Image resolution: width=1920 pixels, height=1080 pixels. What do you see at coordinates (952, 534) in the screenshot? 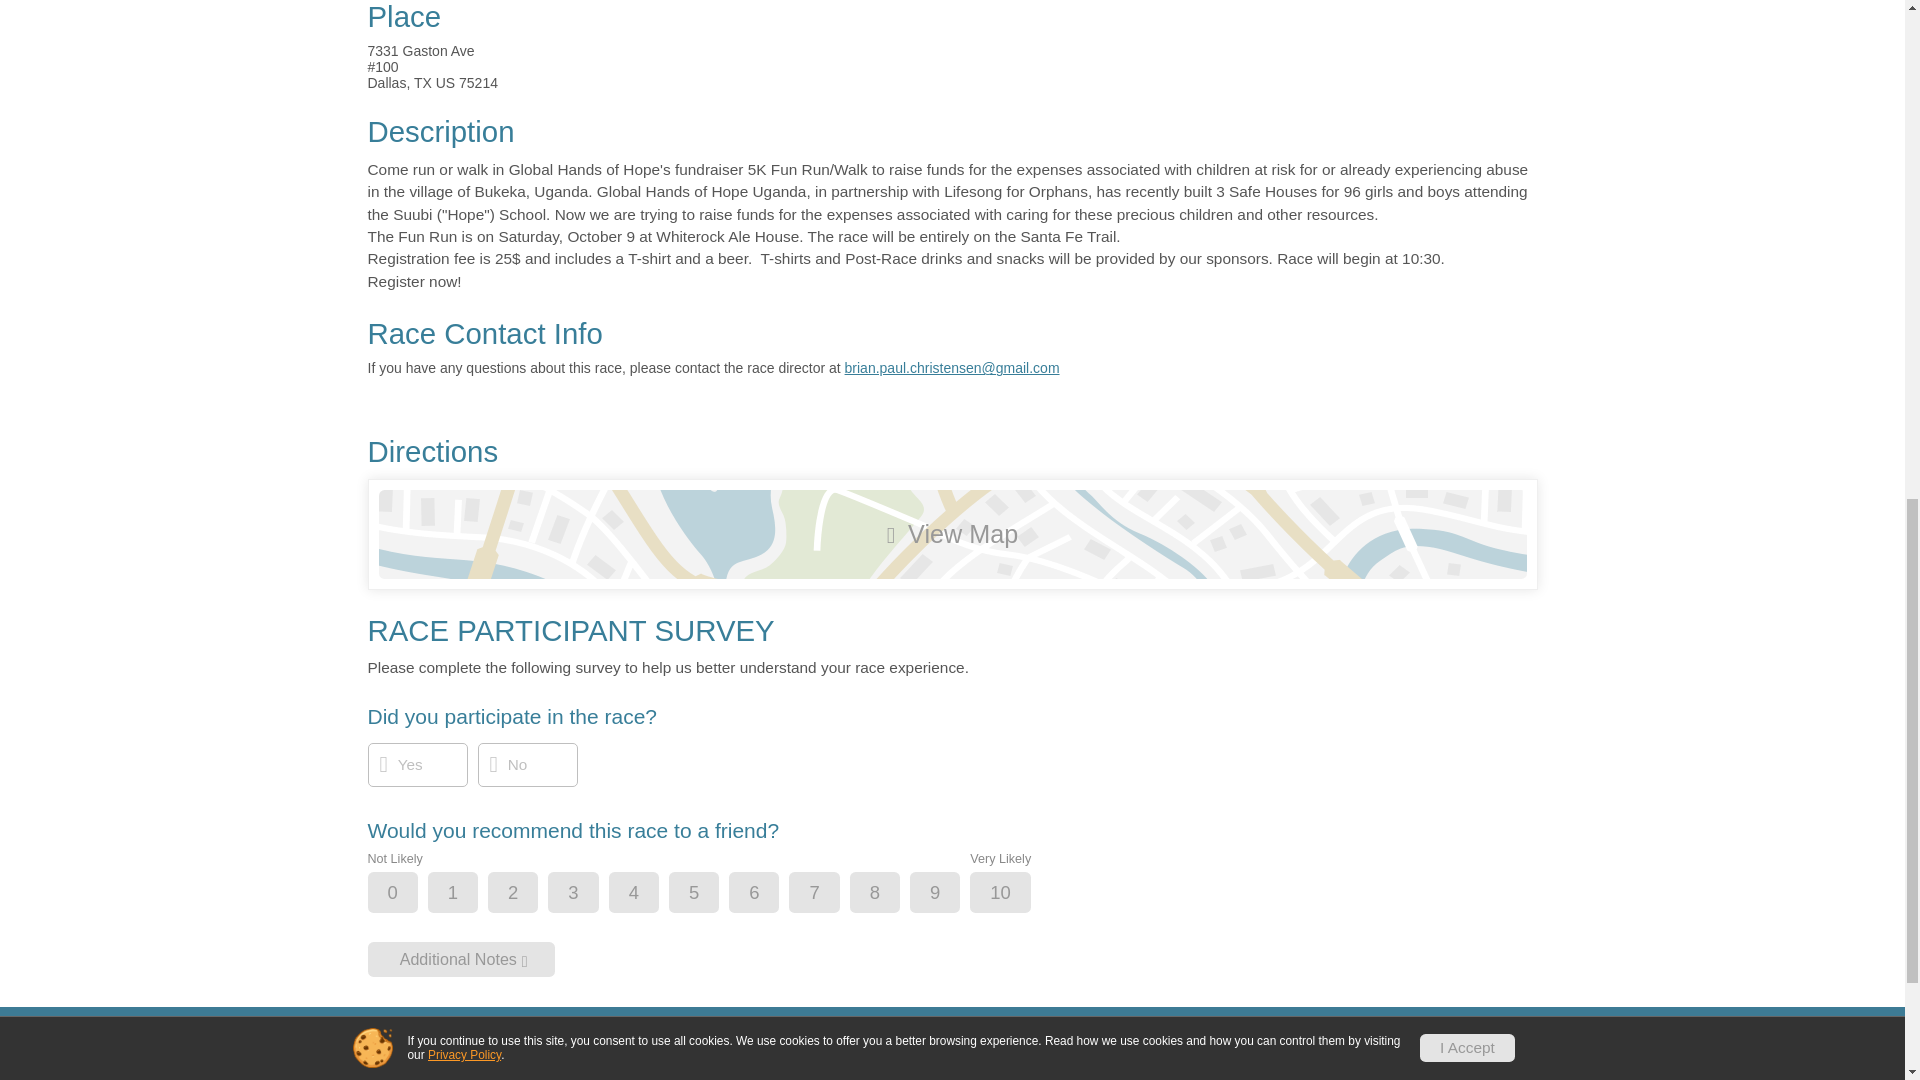
I see `View Map` at bounding box center [952, 534].